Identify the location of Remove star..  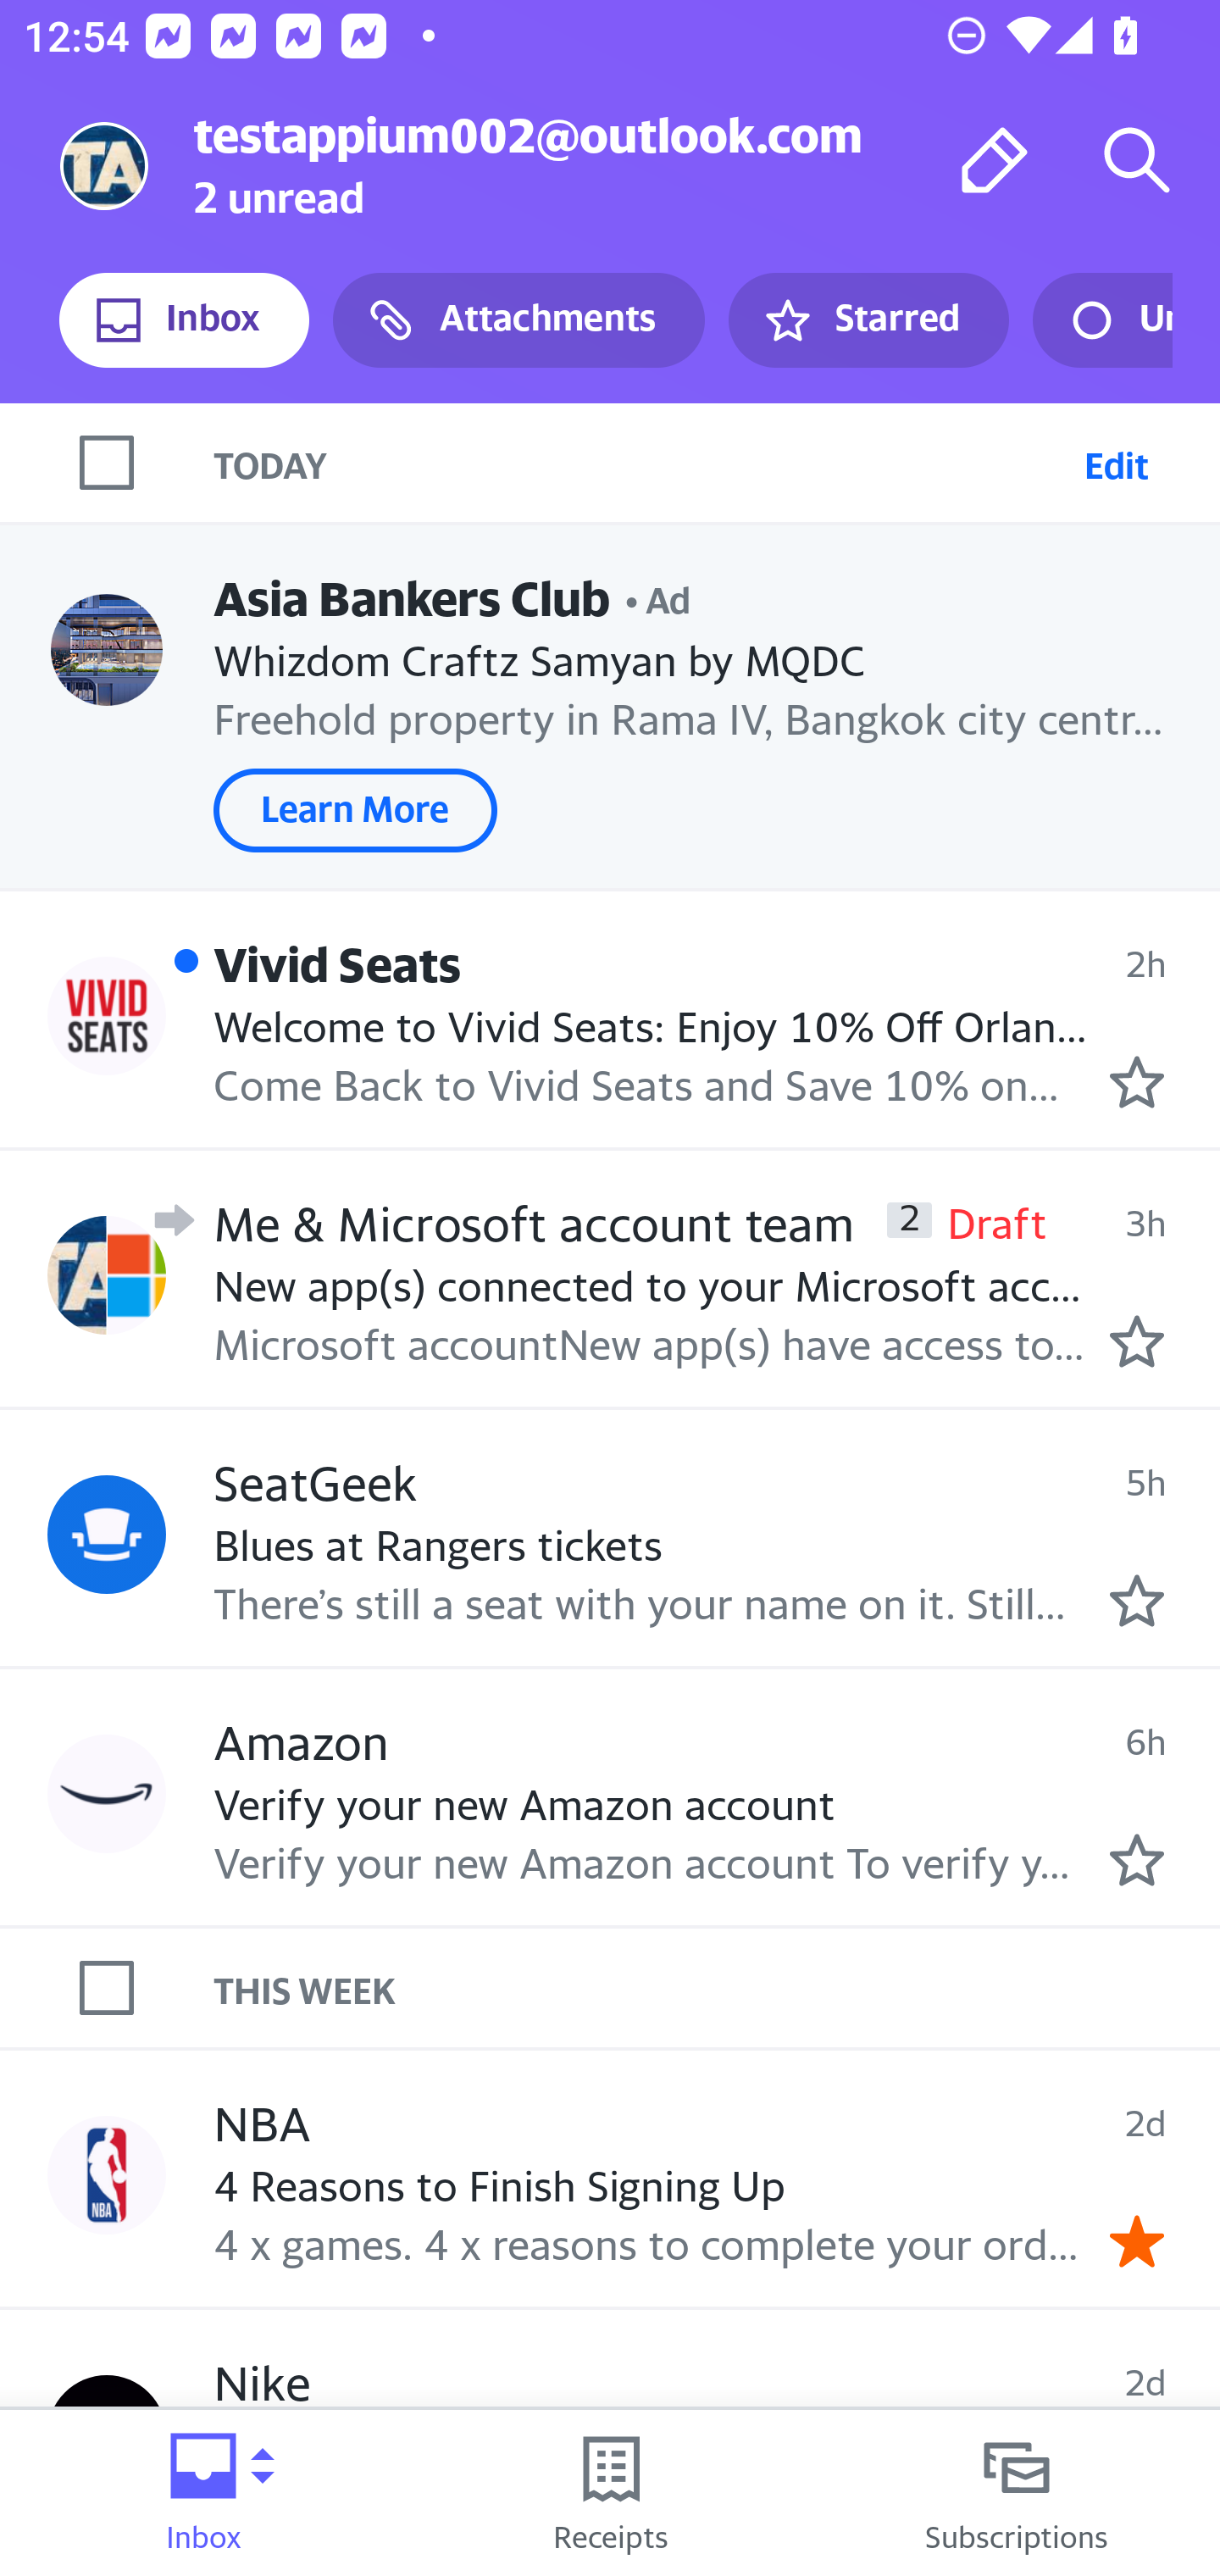
(1137, 2242).